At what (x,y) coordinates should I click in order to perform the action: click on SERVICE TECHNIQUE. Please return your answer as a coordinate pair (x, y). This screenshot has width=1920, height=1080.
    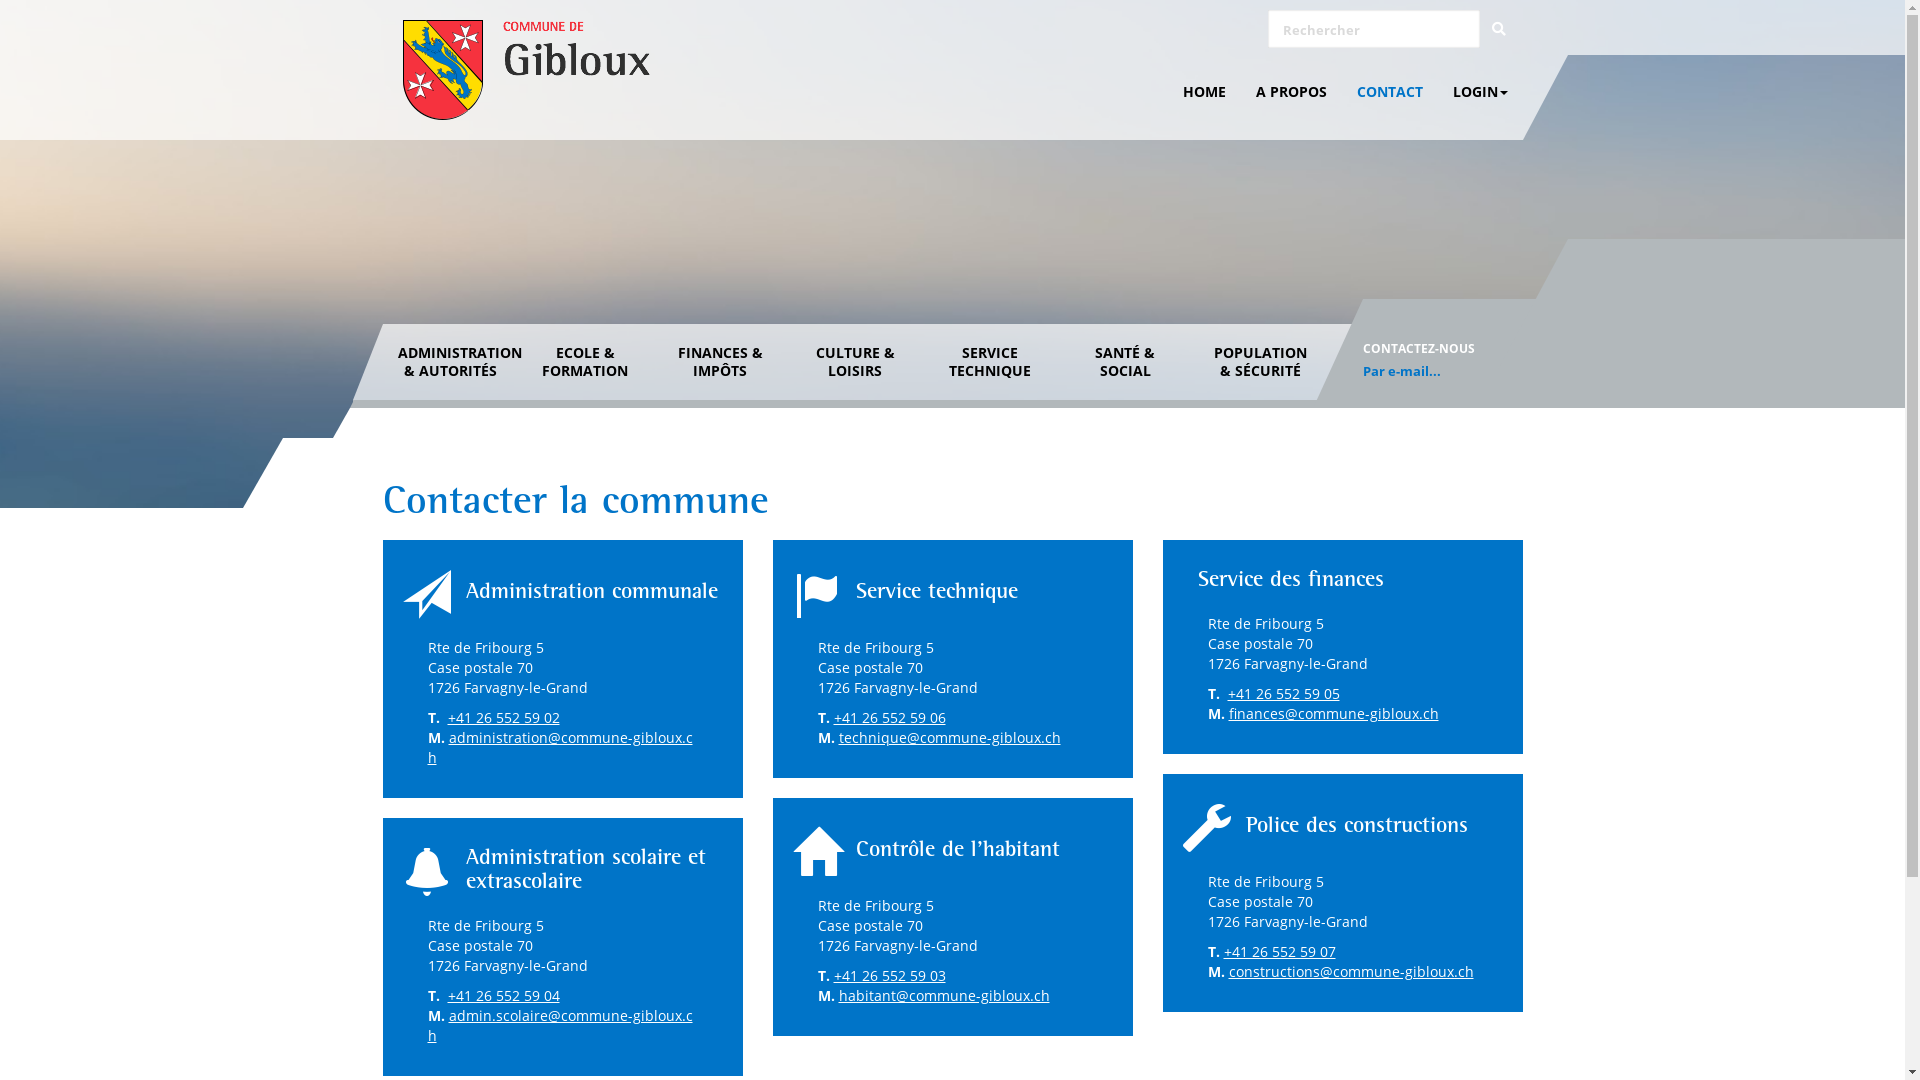
    Looking at the image, I should click on (990, 362).